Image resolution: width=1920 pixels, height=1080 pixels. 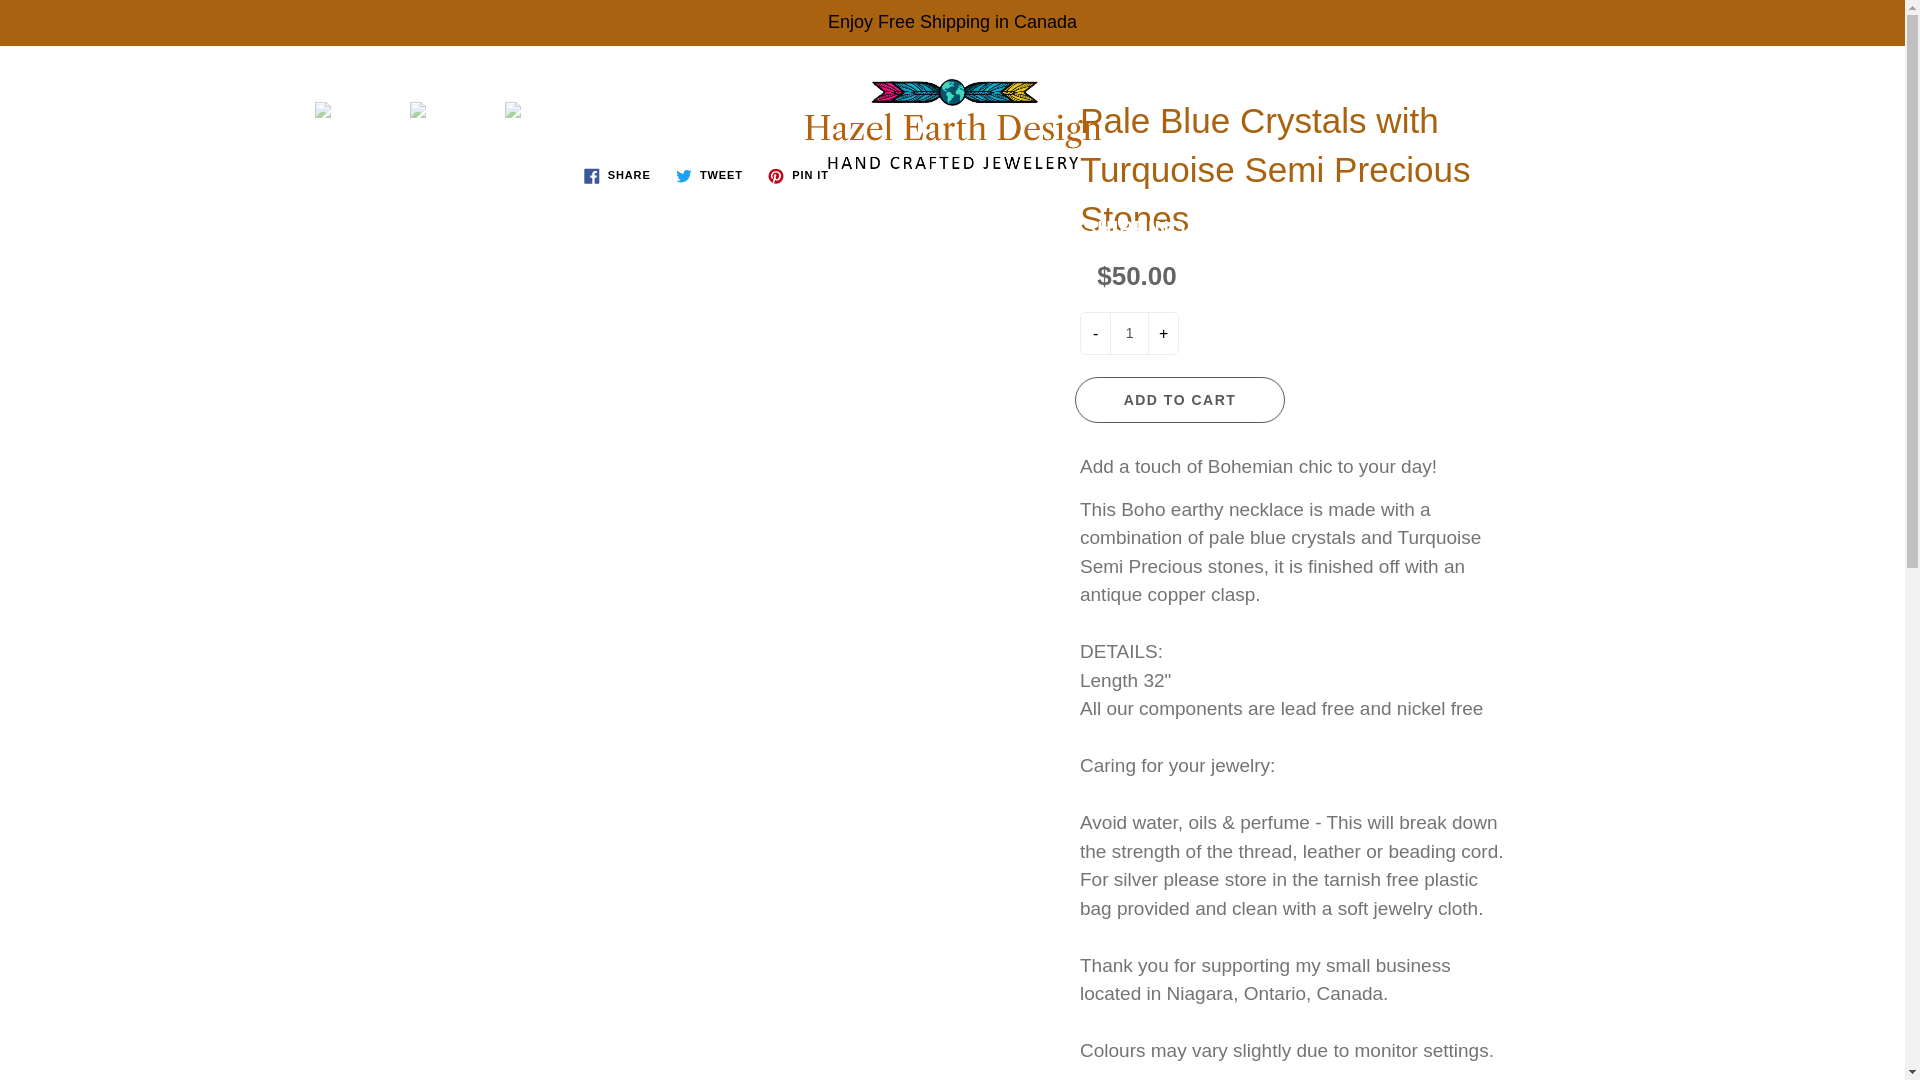 I want to click on You have 0 items in your cart, so click(x=1870, y=80).